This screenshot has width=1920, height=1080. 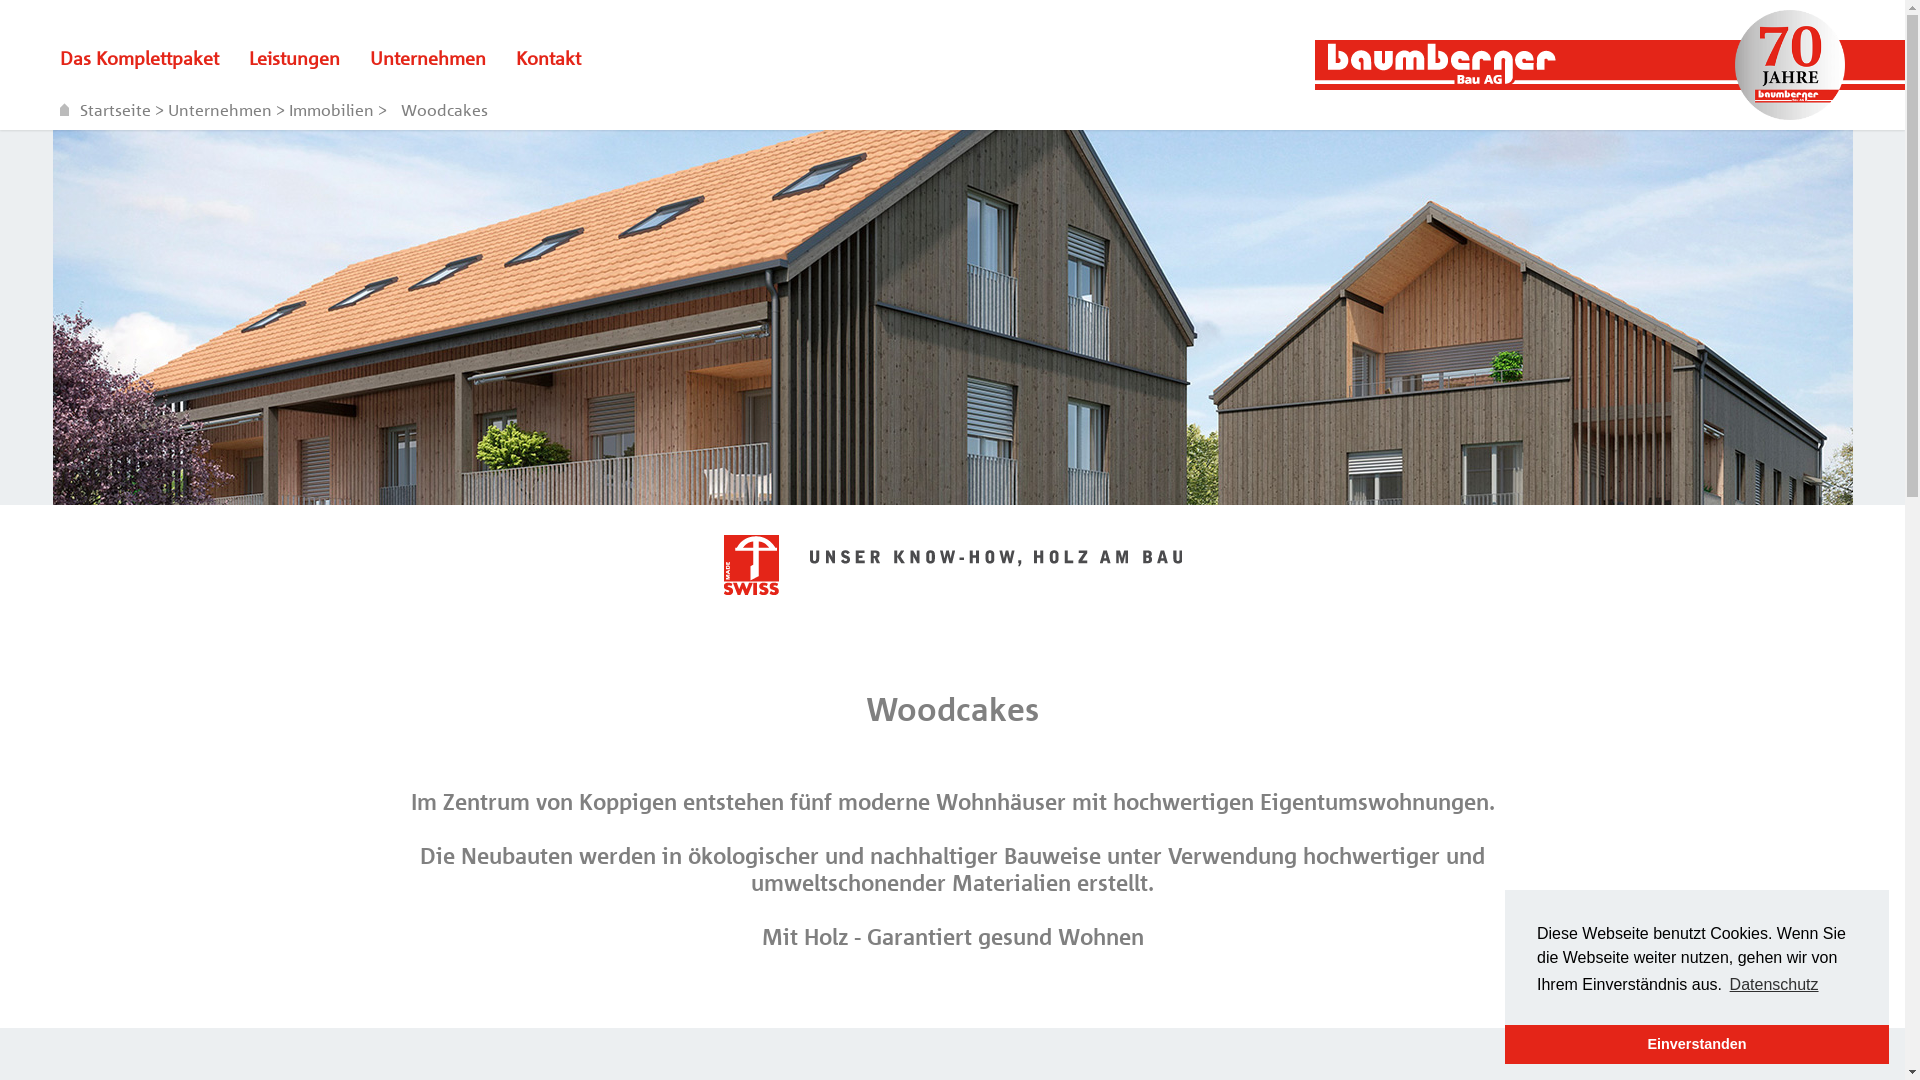 I want to click on Das Komplettpaket, so click(x=140, y=58).